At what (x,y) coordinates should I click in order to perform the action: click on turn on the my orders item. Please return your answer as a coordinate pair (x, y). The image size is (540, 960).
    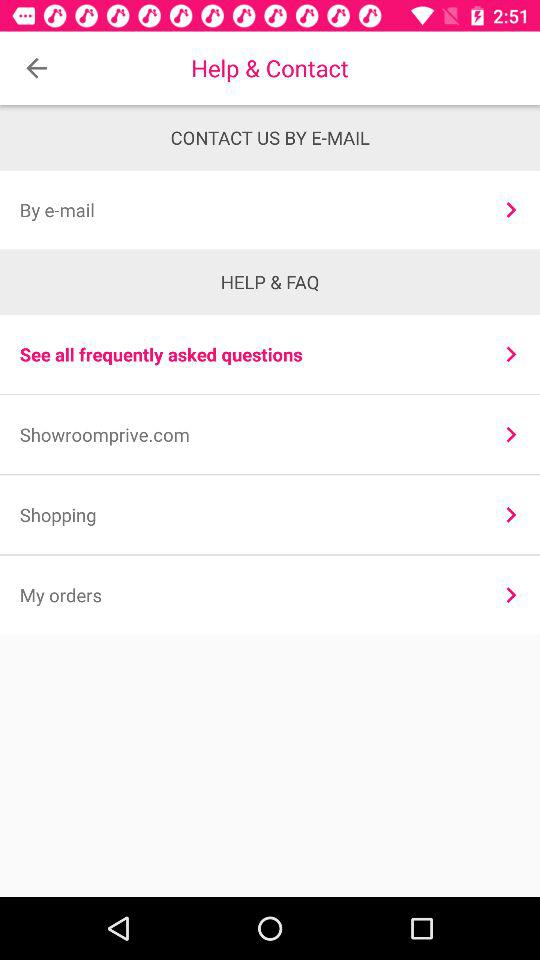
    Looking at the image, I should click on (248, 594).